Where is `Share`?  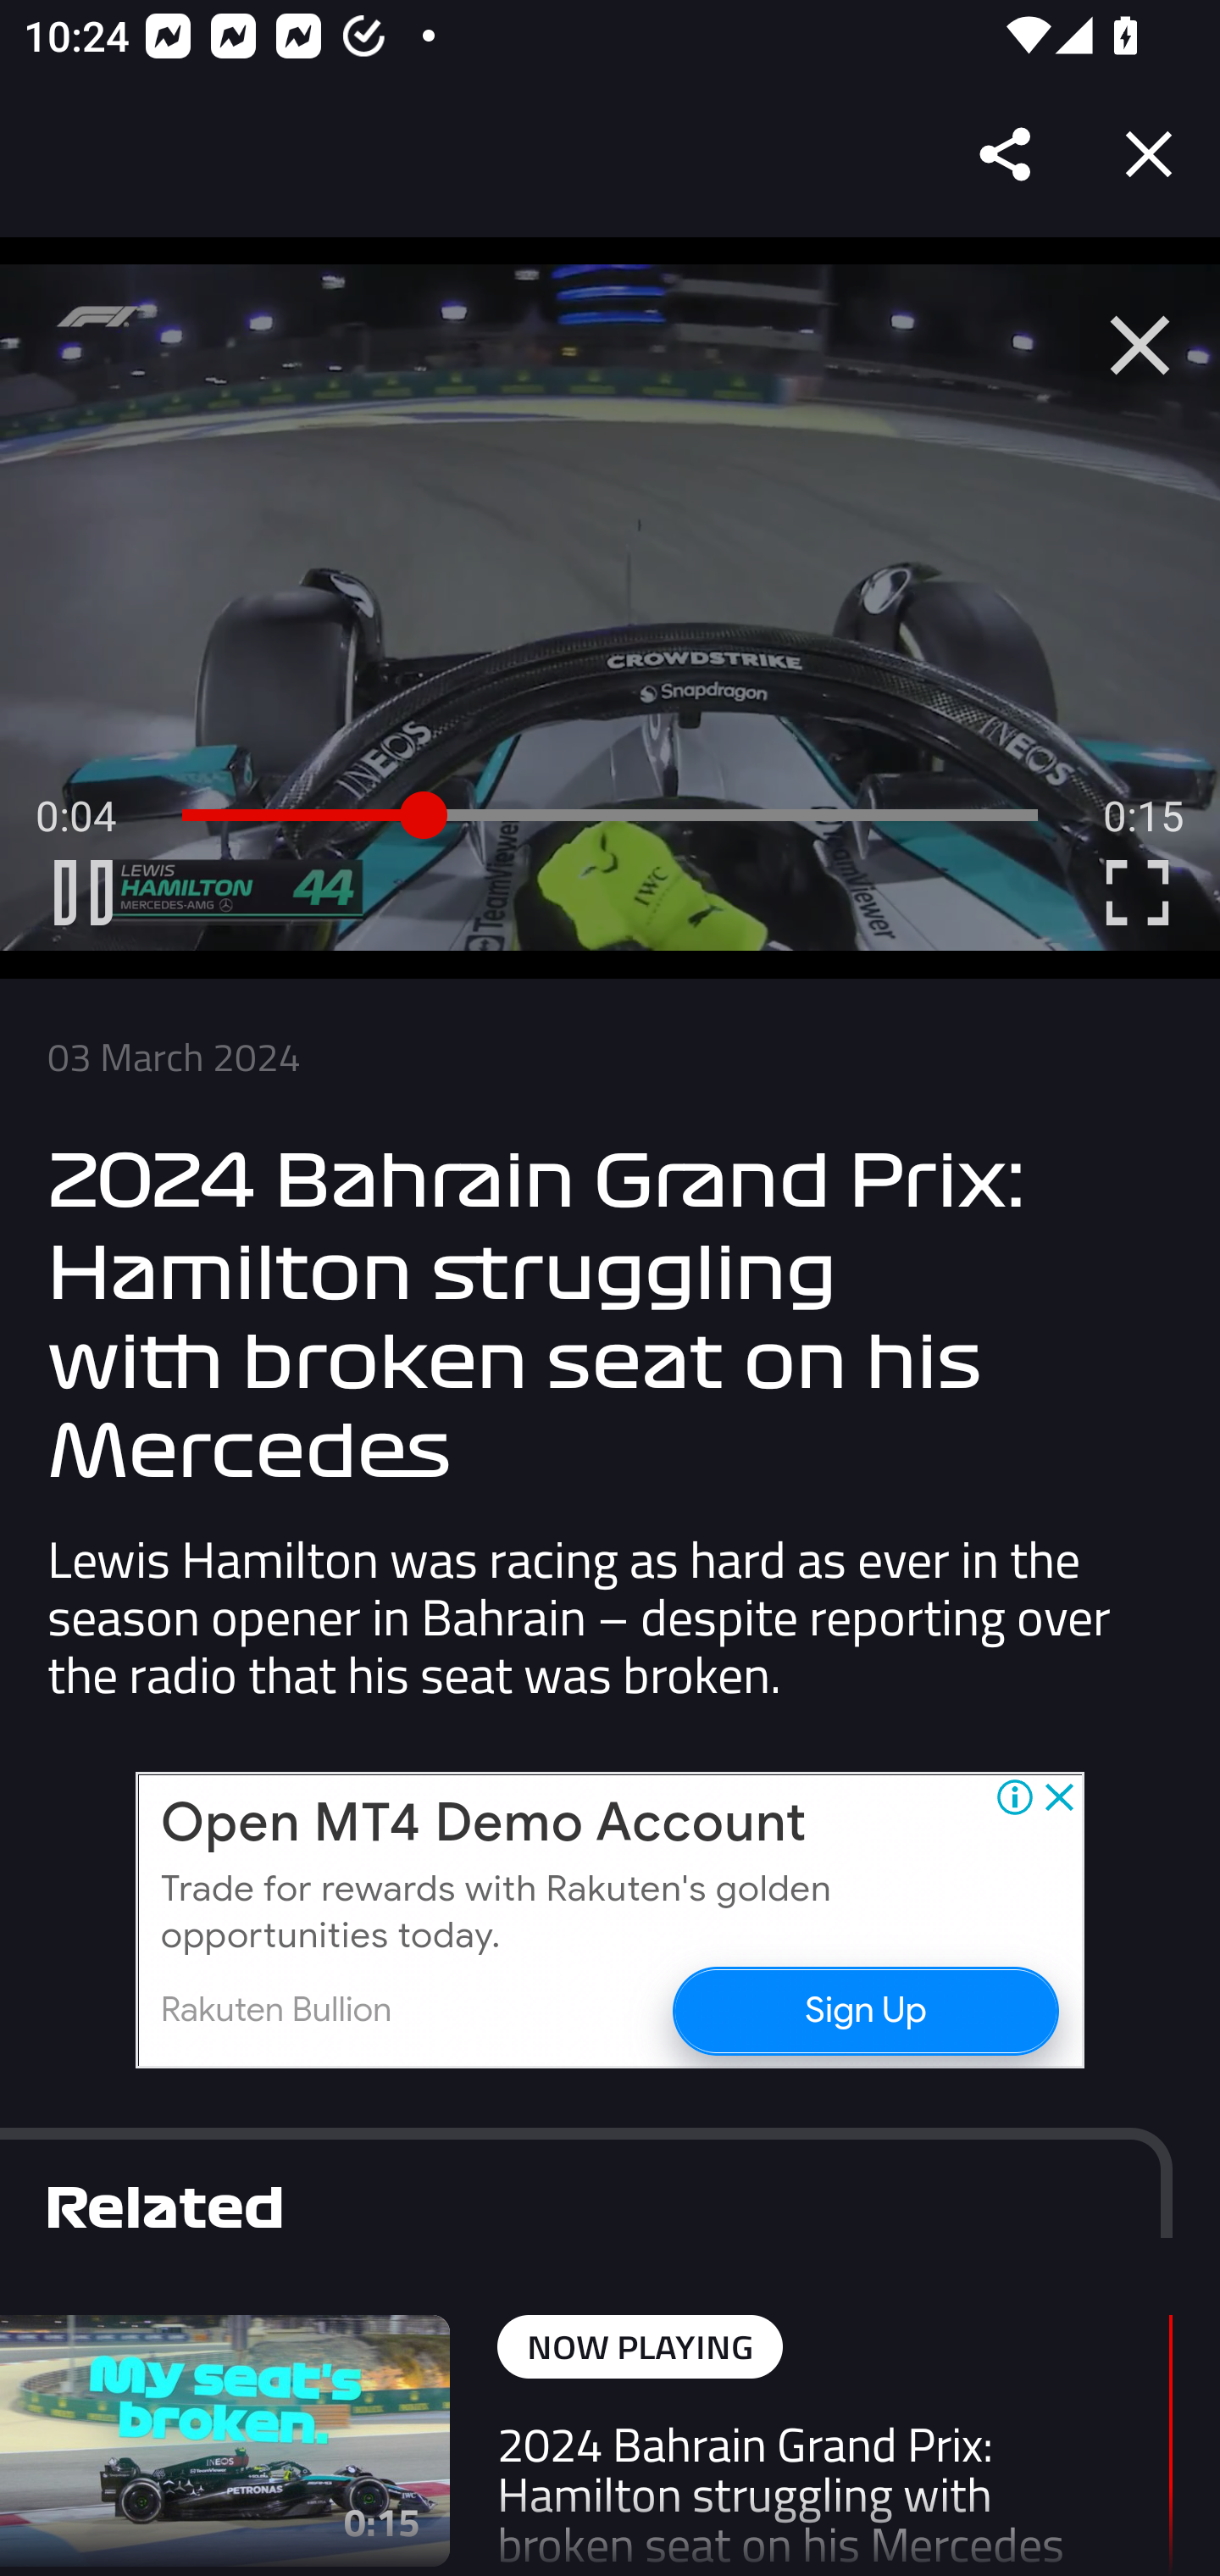
Share is located at coordinates (1006, 154).